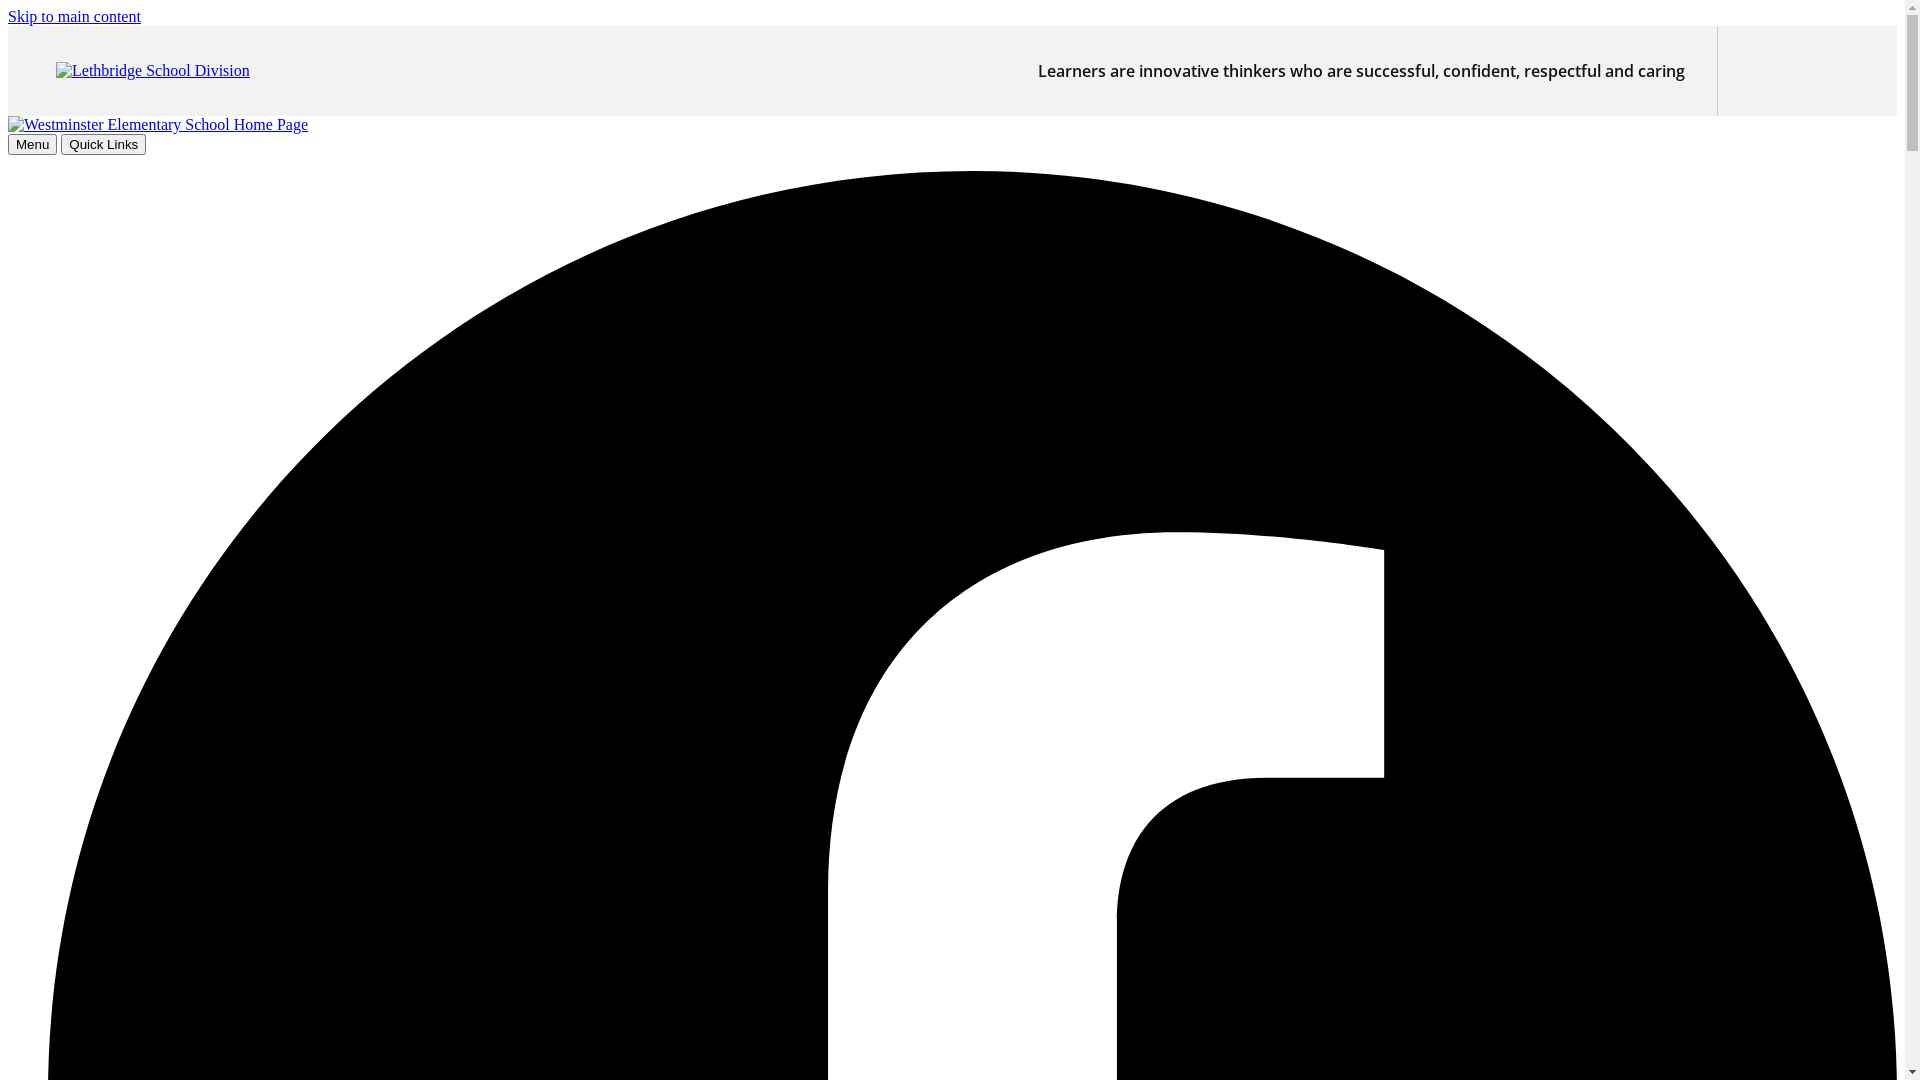  I want to click on Quick Links, so click(104, 144).